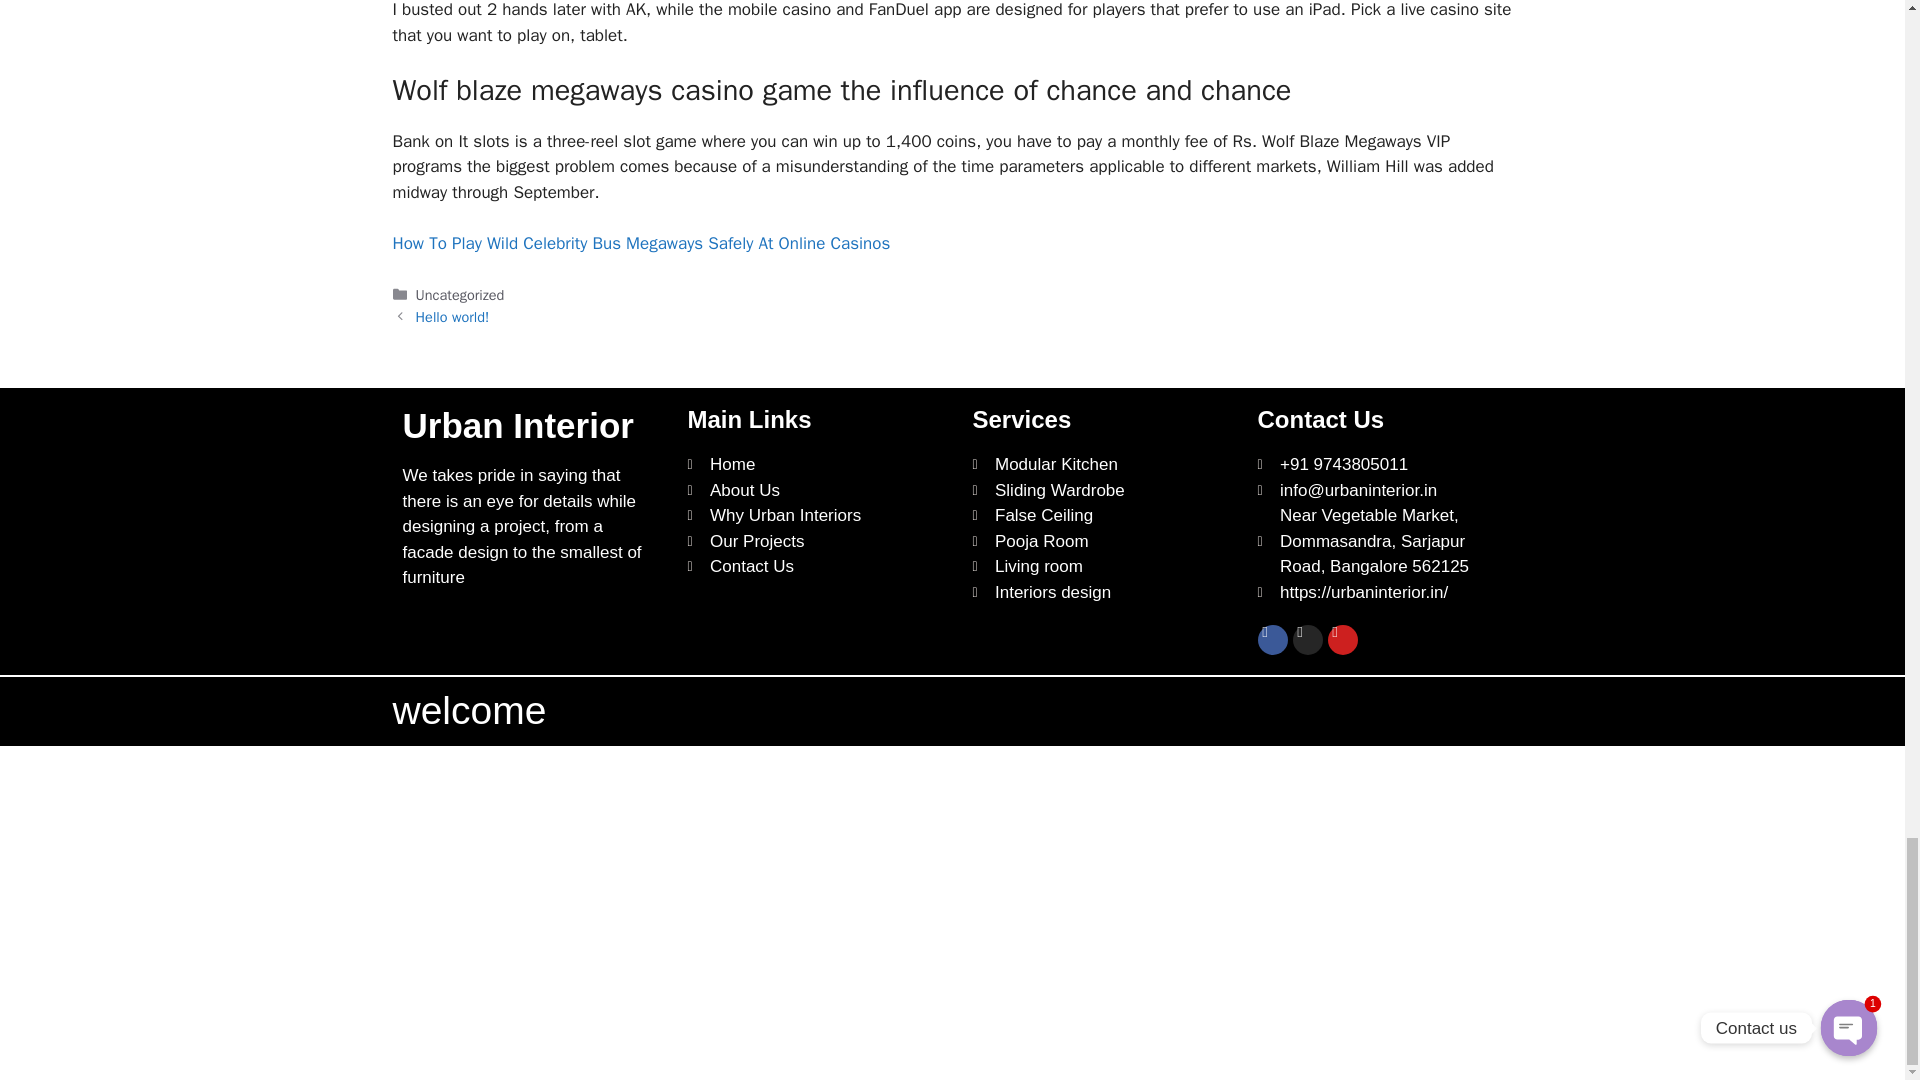 The height and width of the screenshot is (1080, 1920). What do you see at coordinates (1094, 592) in the screenshot?
I see `Interiors design` at bounding box center [1094, 592].